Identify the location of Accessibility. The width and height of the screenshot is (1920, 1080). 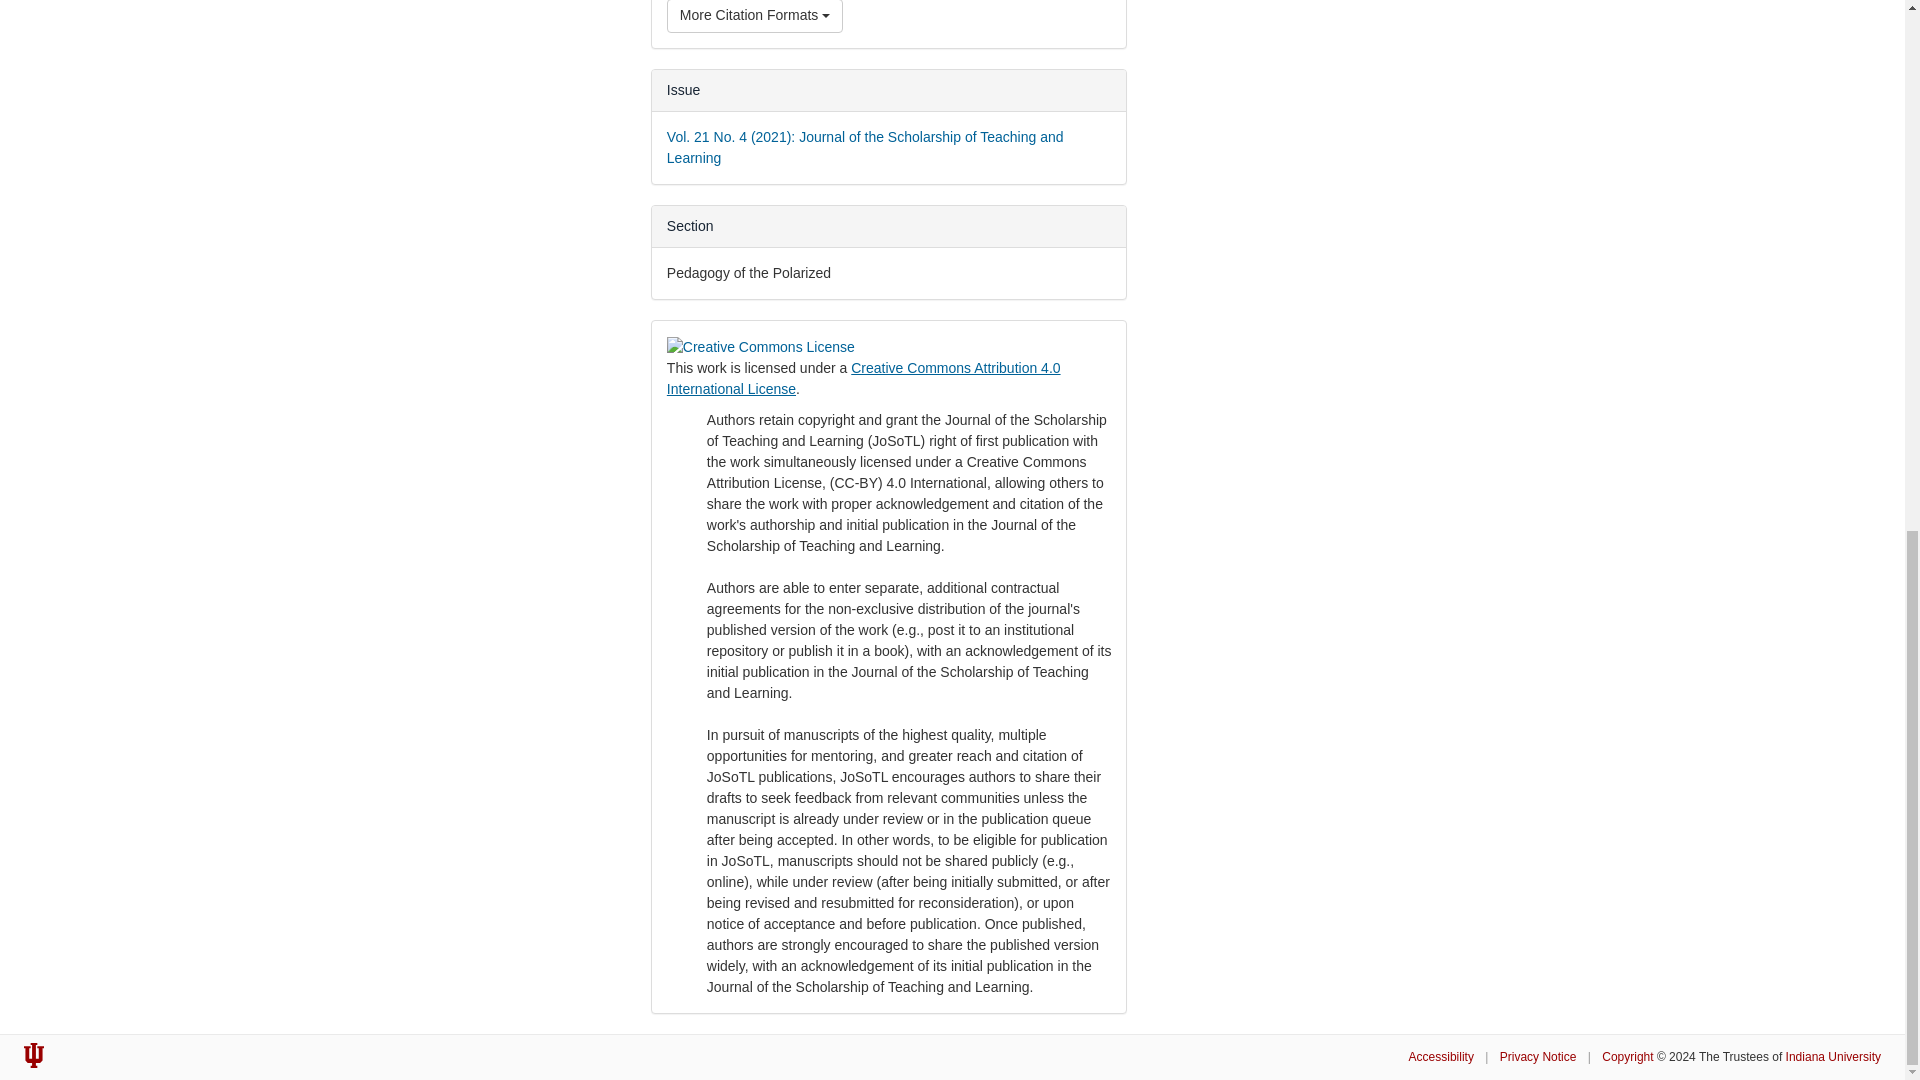
(1442, 1056).